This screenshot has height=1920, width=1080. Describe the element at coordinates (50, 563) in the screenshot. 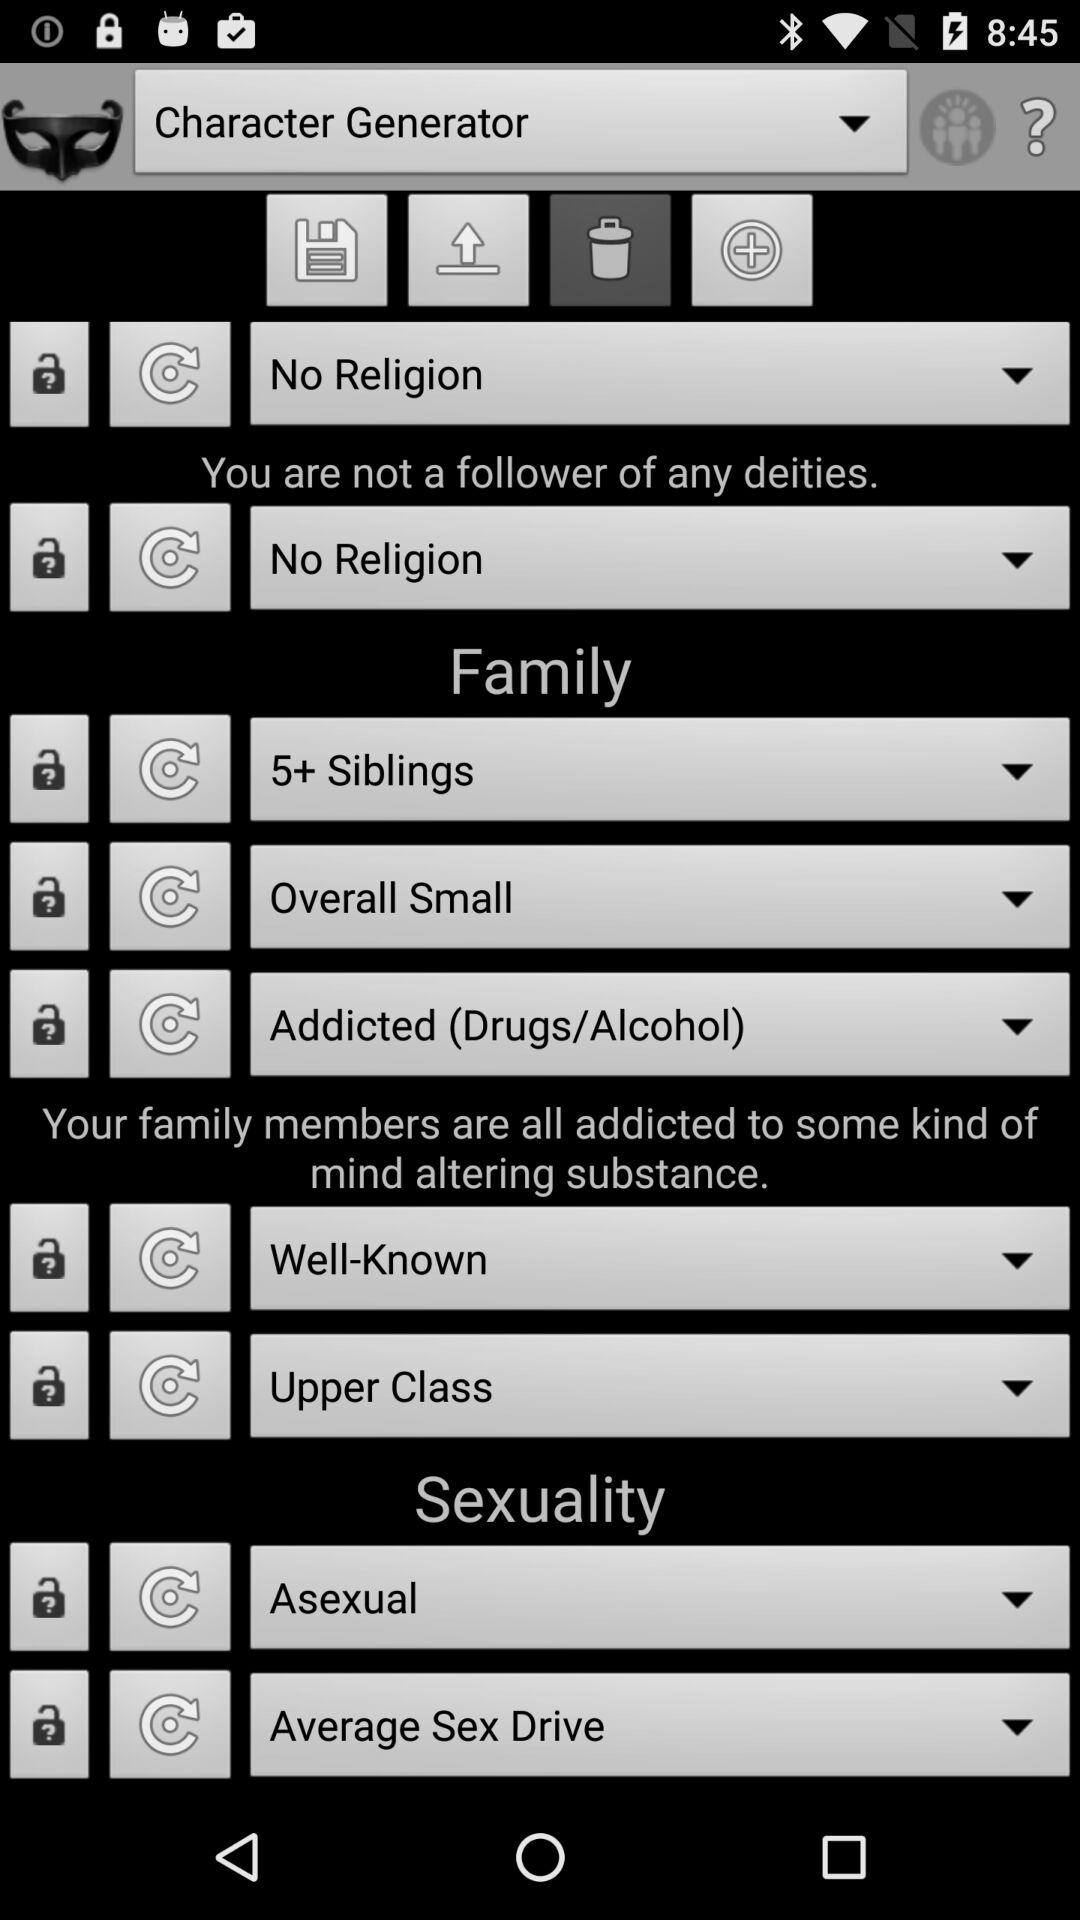

I see `unlock character` at that location.